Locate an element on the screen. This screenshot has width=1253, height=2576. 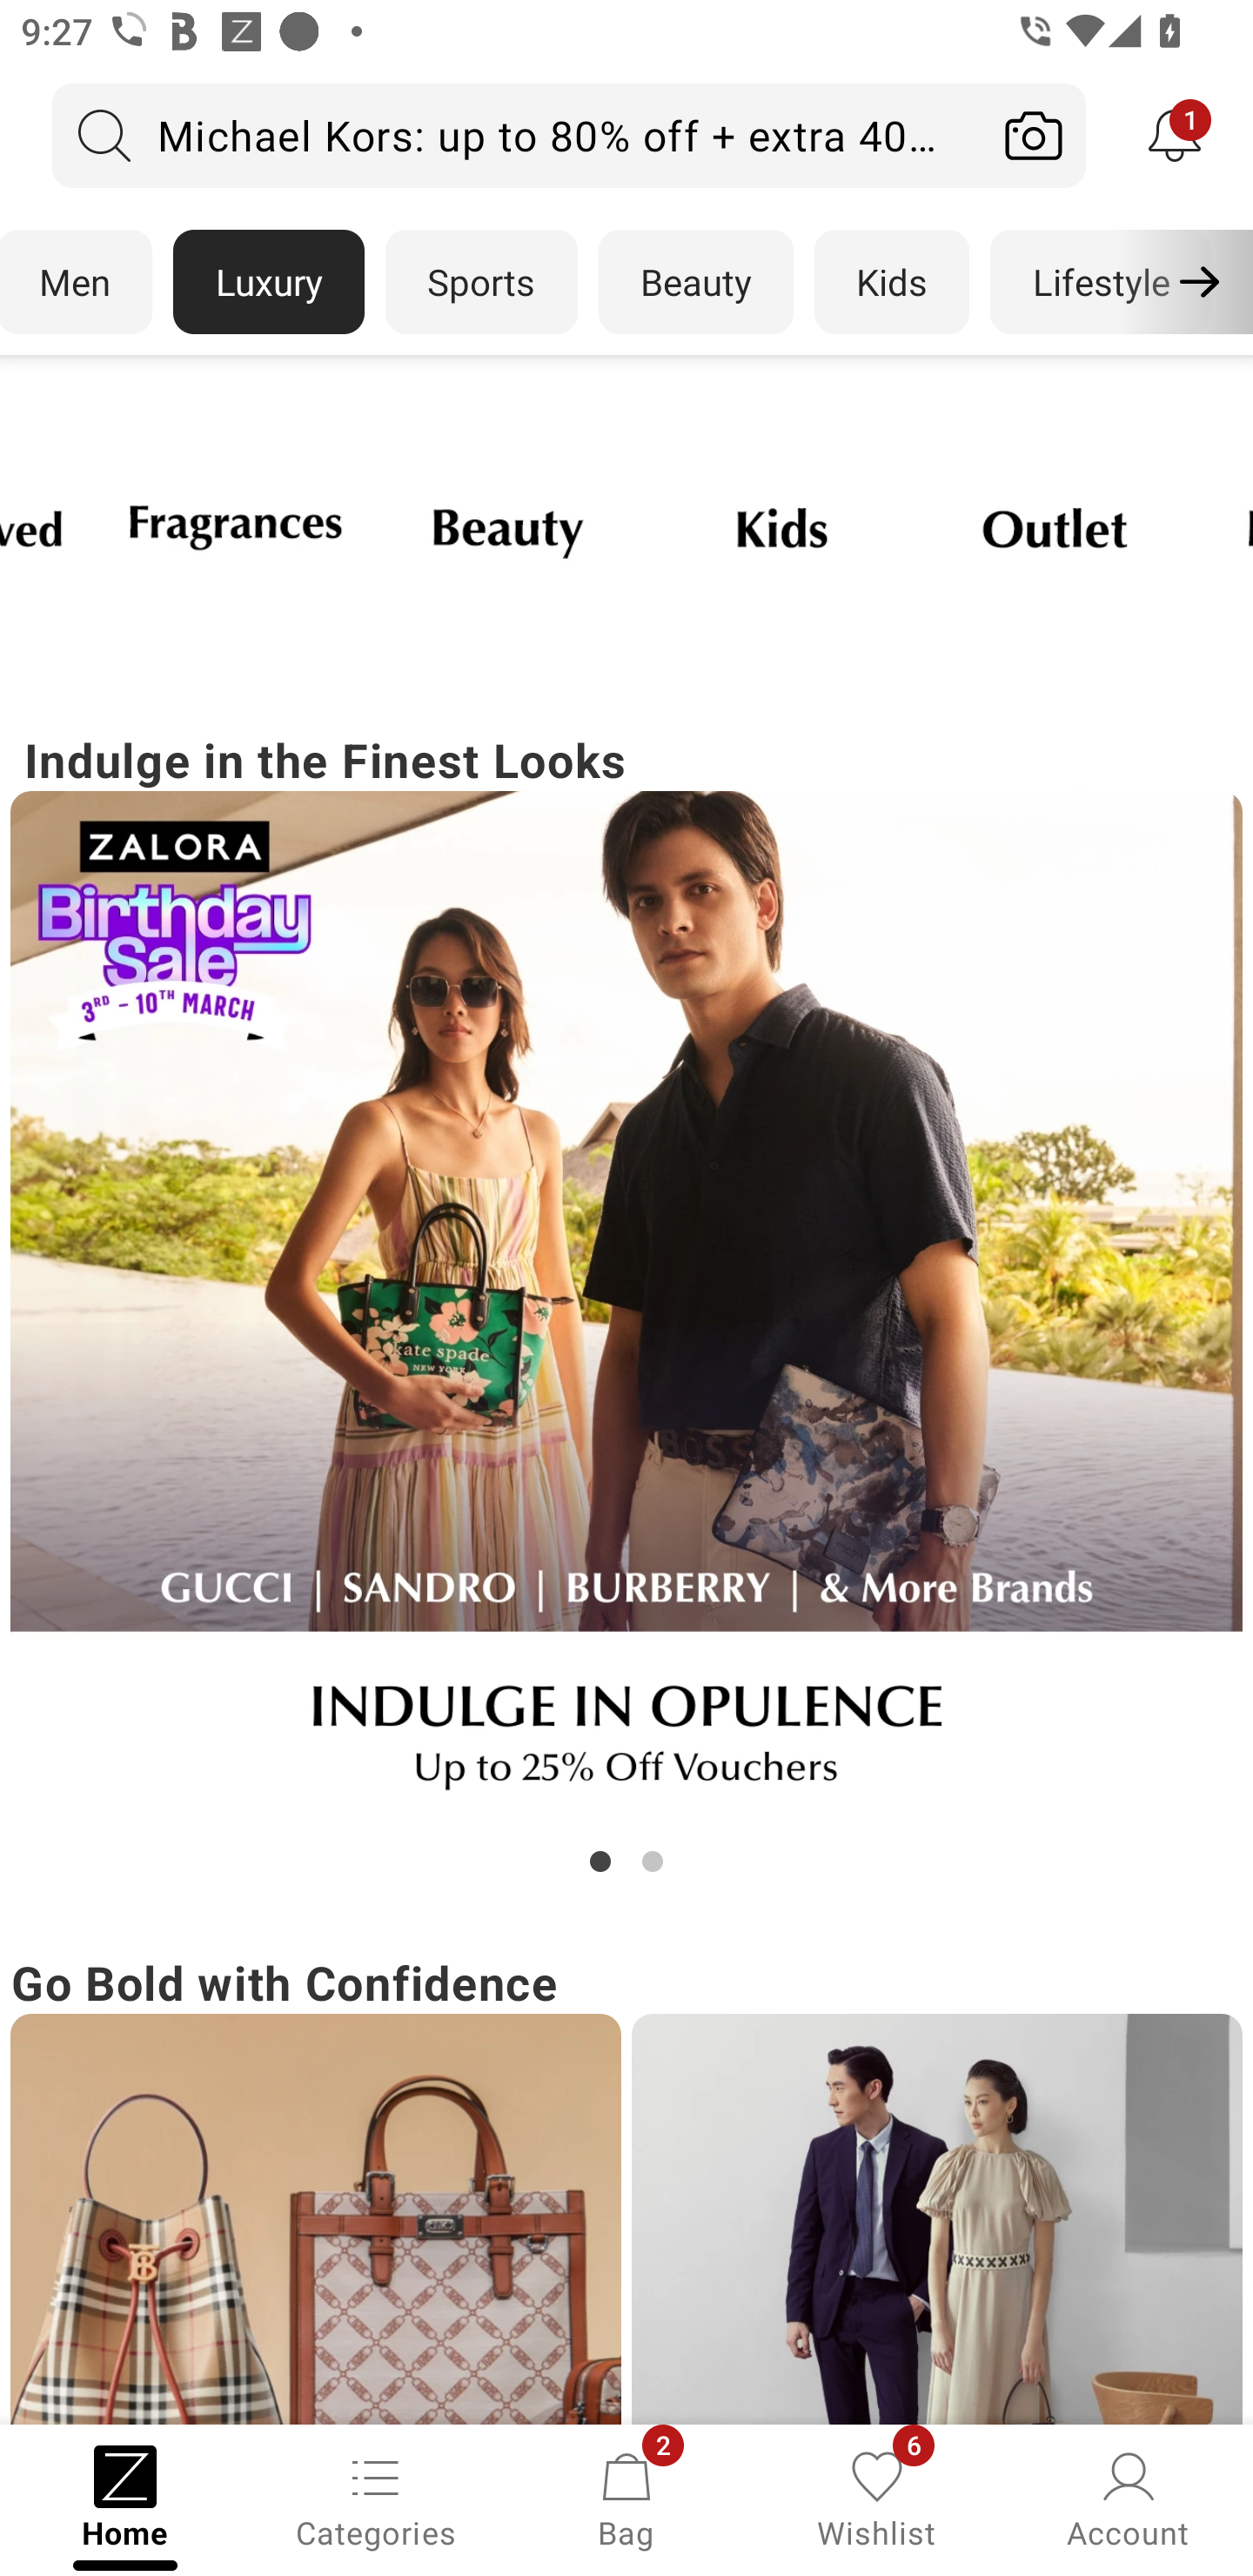
Beauty is located at coordinates (696, 282).